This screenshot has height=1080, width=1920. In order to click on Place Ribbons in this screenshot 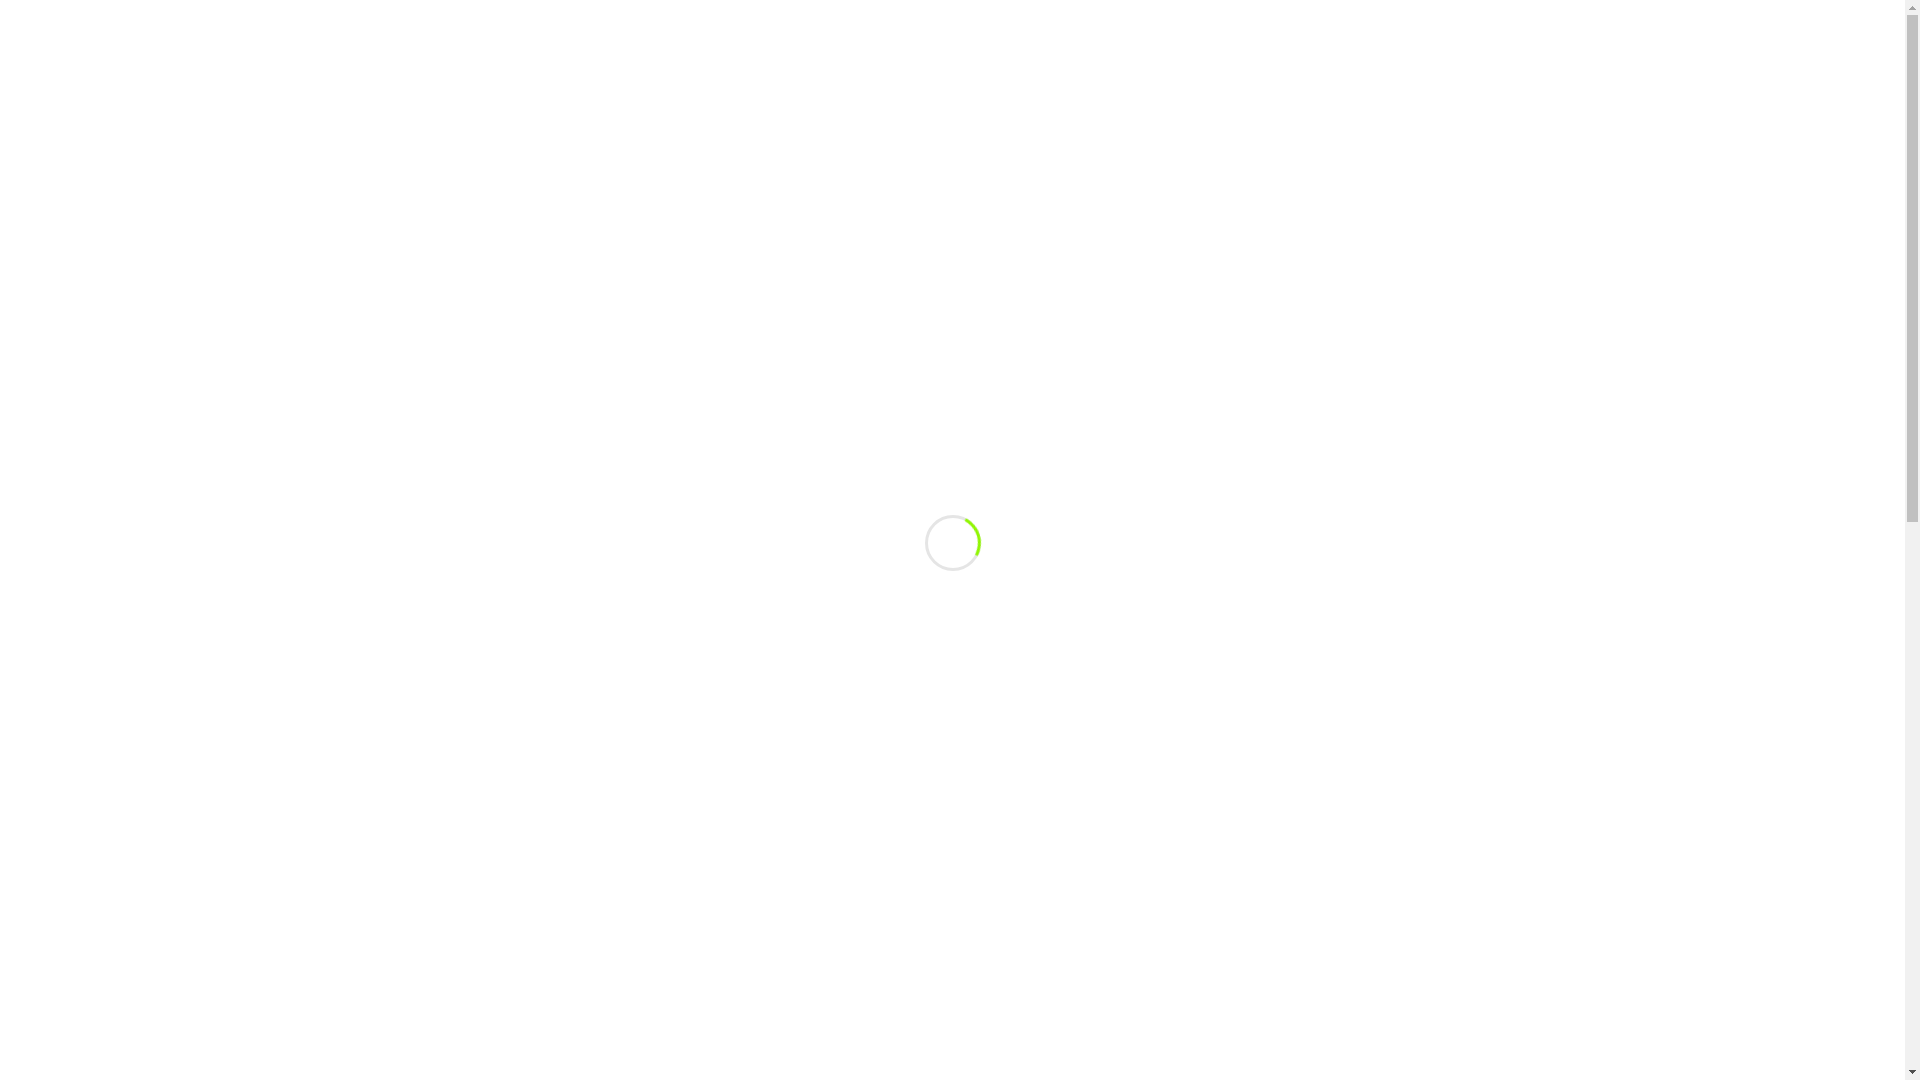, I will do `click(482, 1020)`.